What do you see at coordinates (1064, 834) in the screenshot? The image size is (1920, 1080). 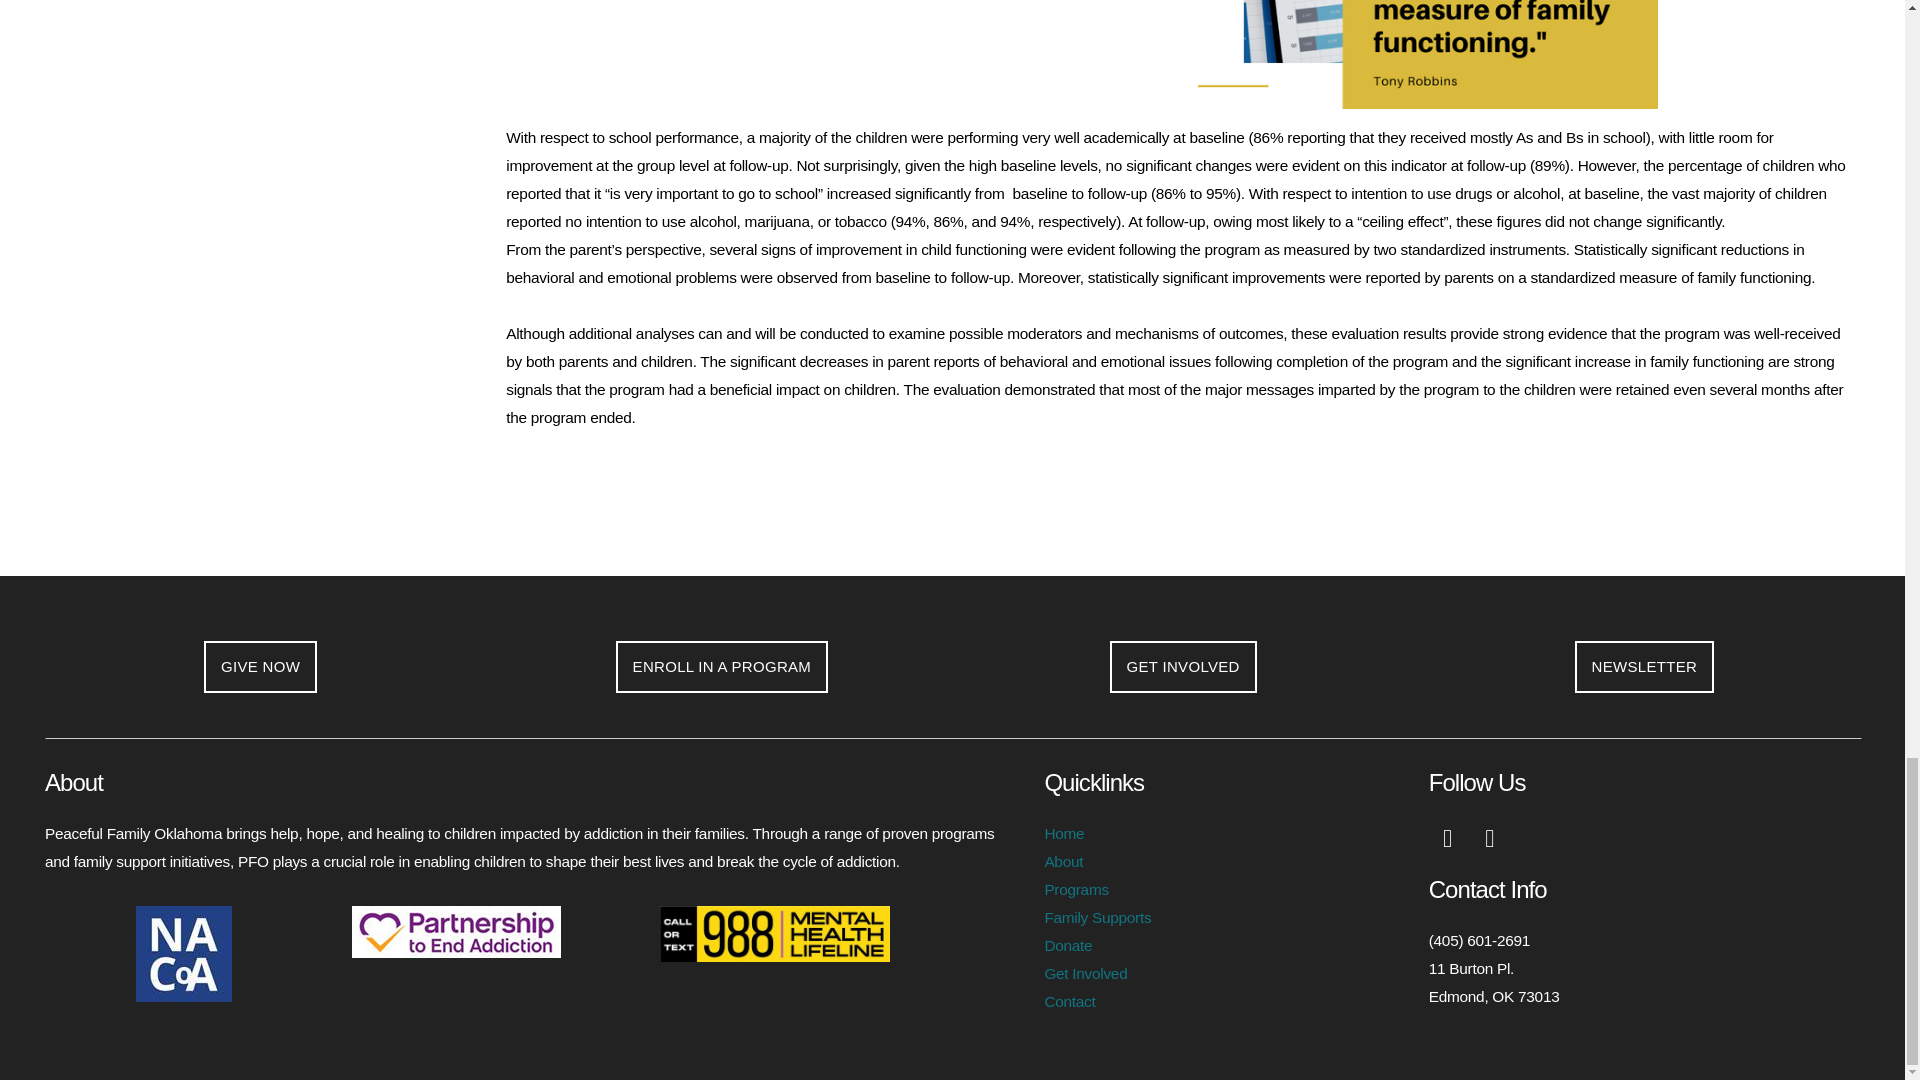 I see `Home` at bounding box center [1064, 834].